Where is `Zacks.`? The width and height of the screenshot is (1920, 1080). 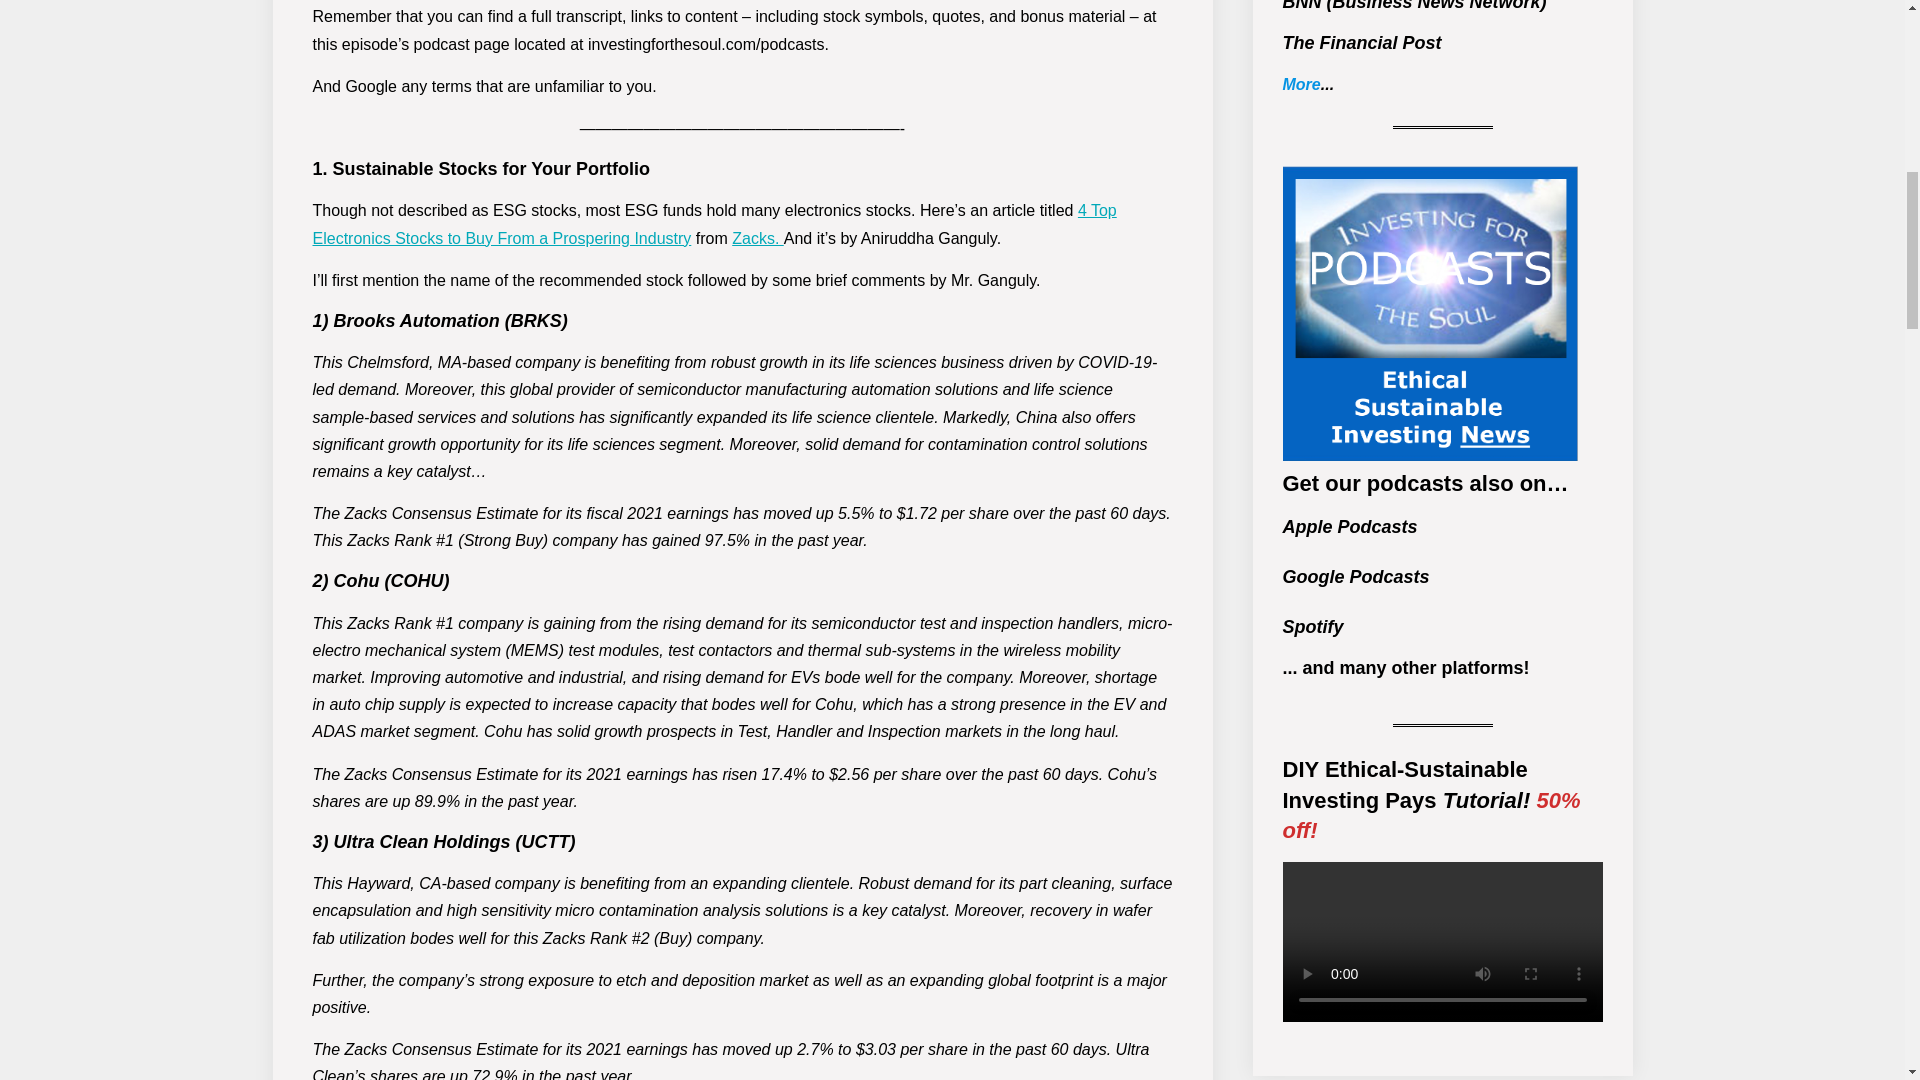
Zacks. is located at coordinates (757, 238).